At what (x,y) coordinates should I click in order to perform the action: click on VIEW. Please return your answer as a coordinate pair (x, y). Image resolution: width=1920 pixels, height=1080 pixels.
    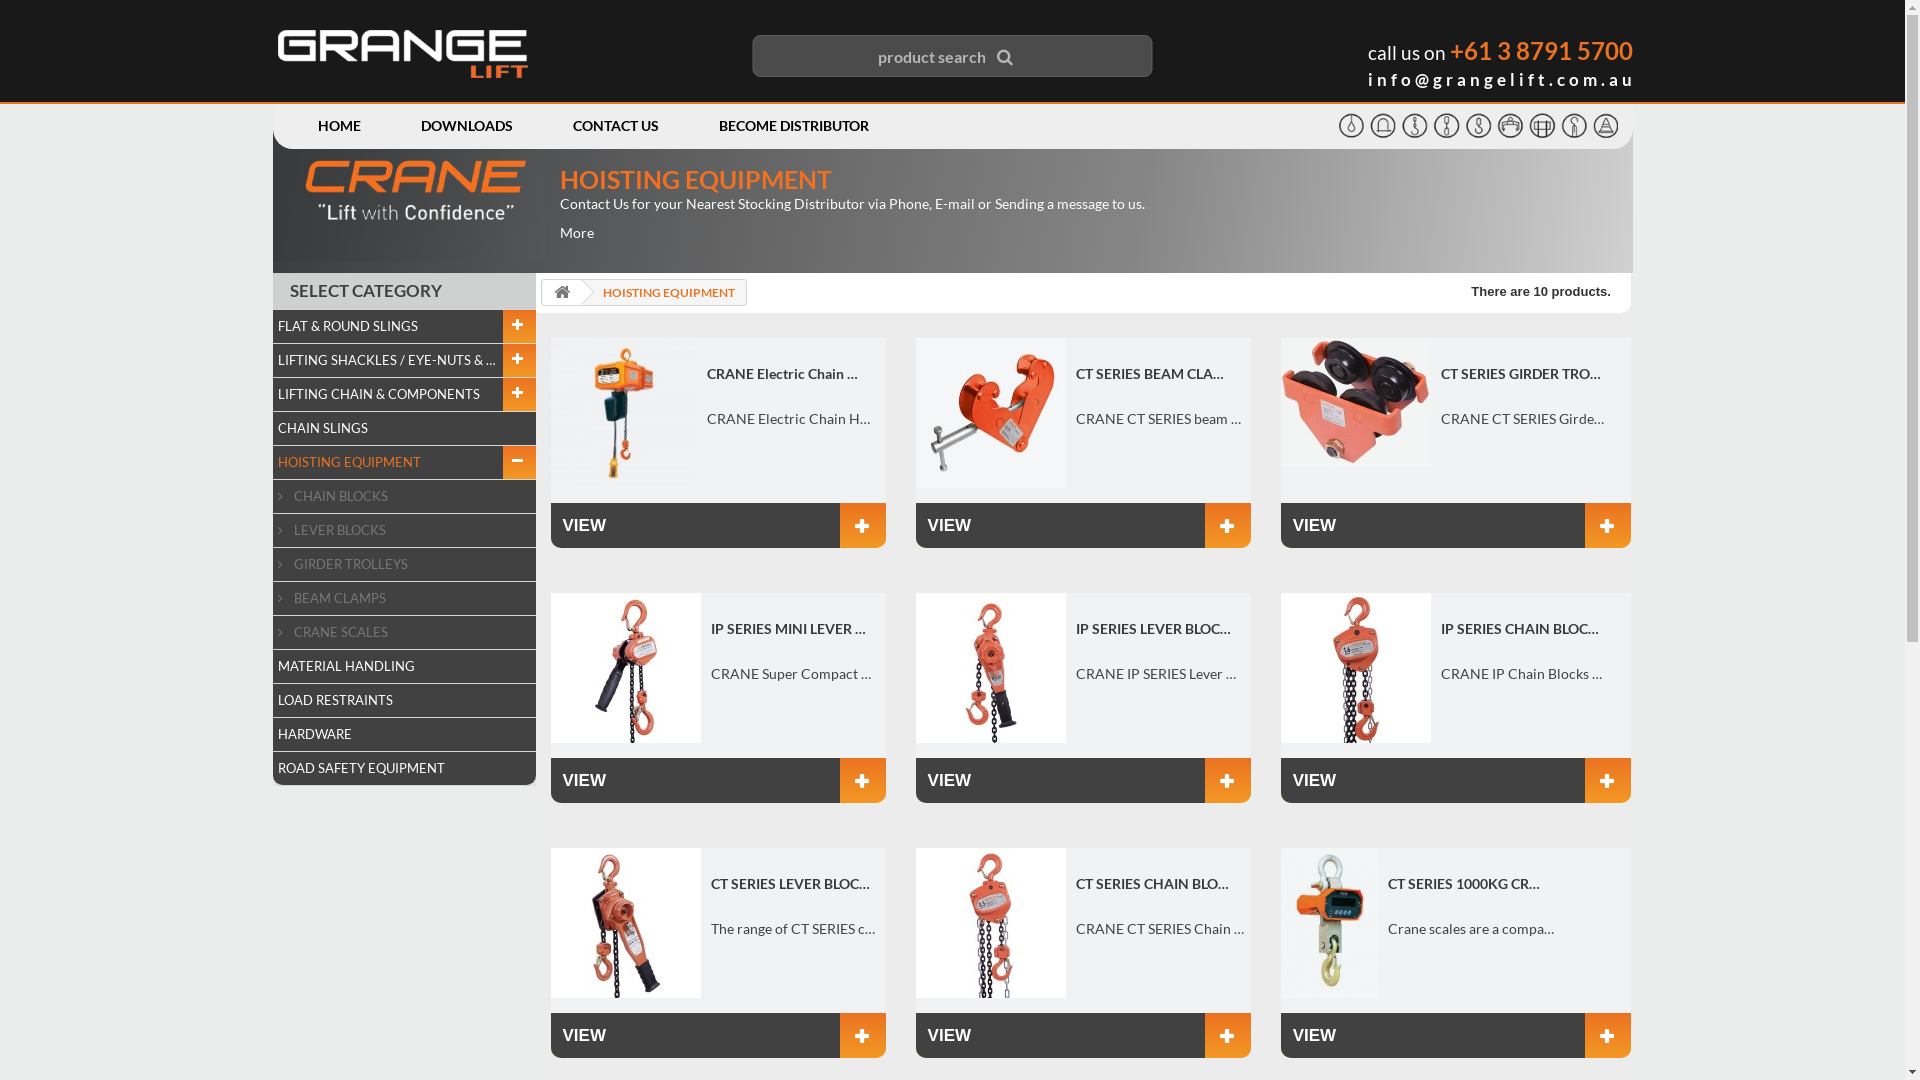
    Looking at the image, I should click on (1084, 780).